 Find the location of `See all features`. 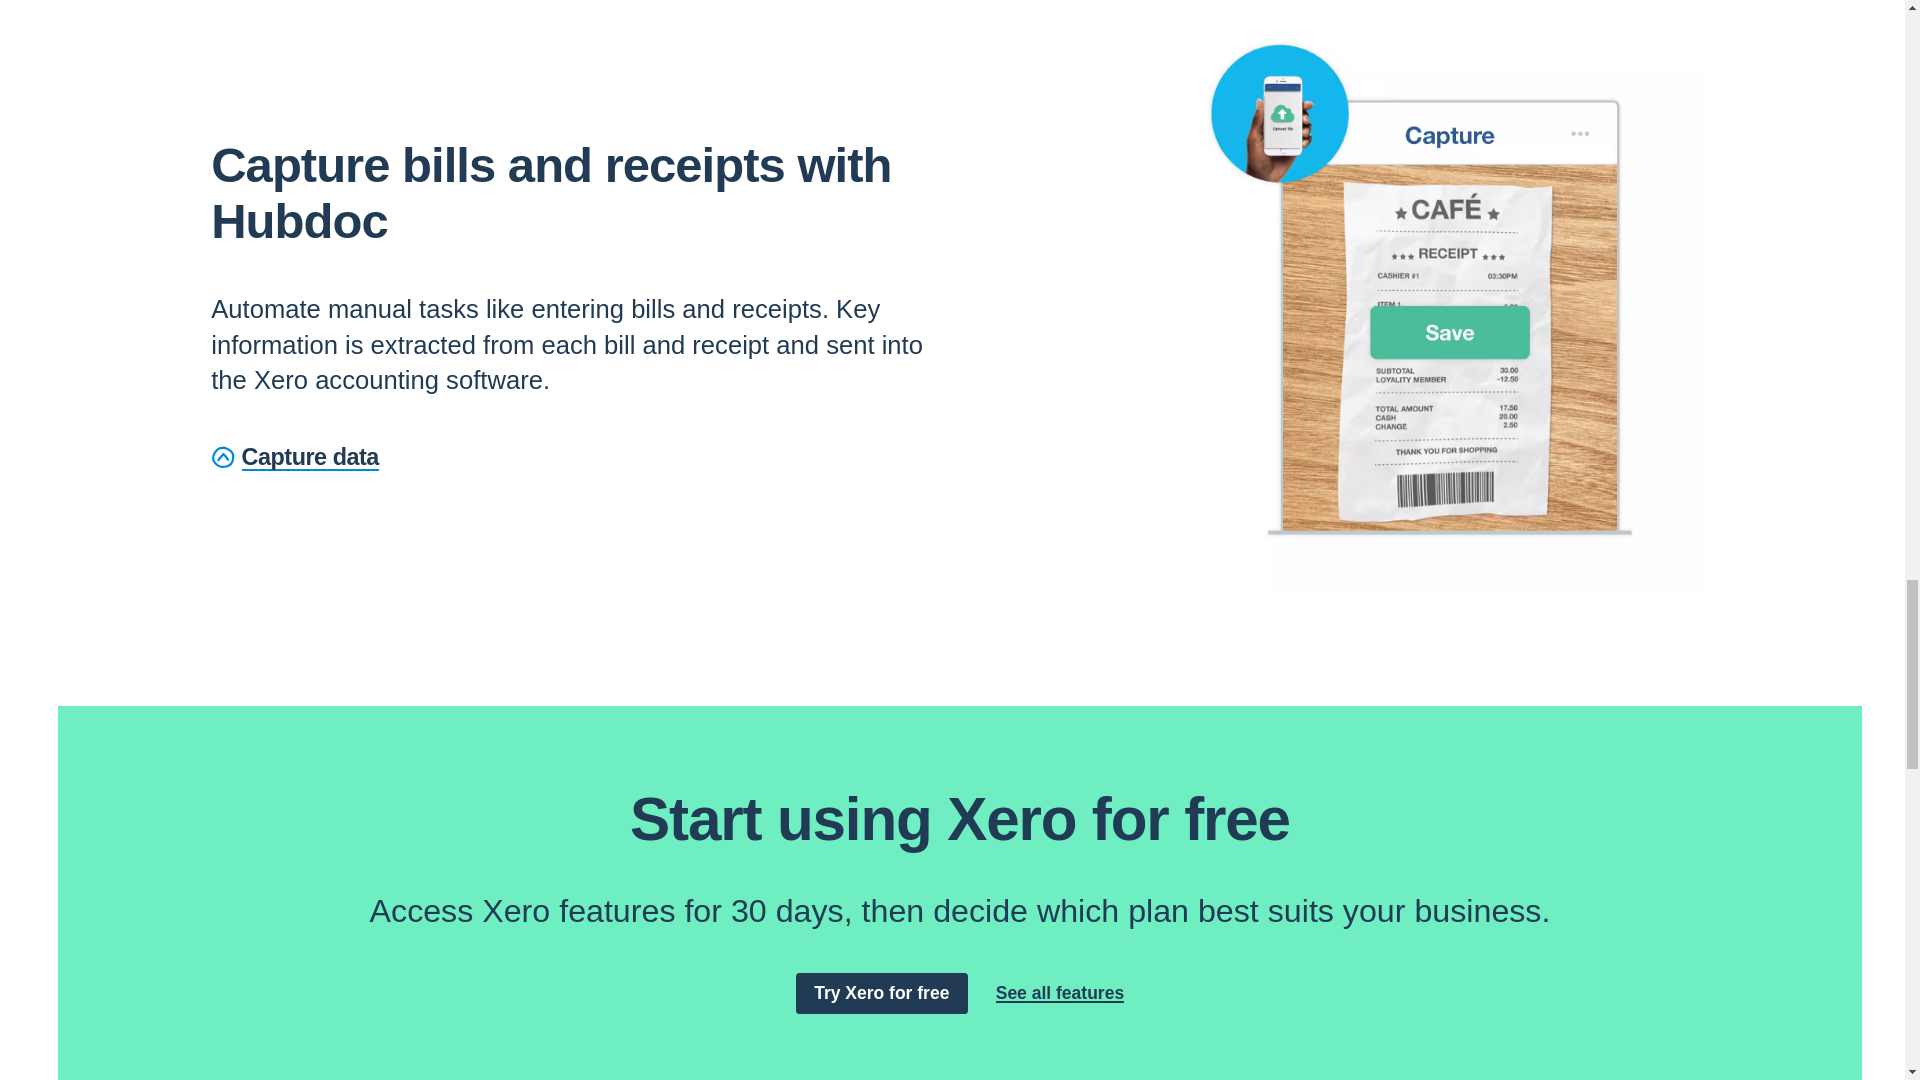

See all features is located at coordinates (1060, 993).